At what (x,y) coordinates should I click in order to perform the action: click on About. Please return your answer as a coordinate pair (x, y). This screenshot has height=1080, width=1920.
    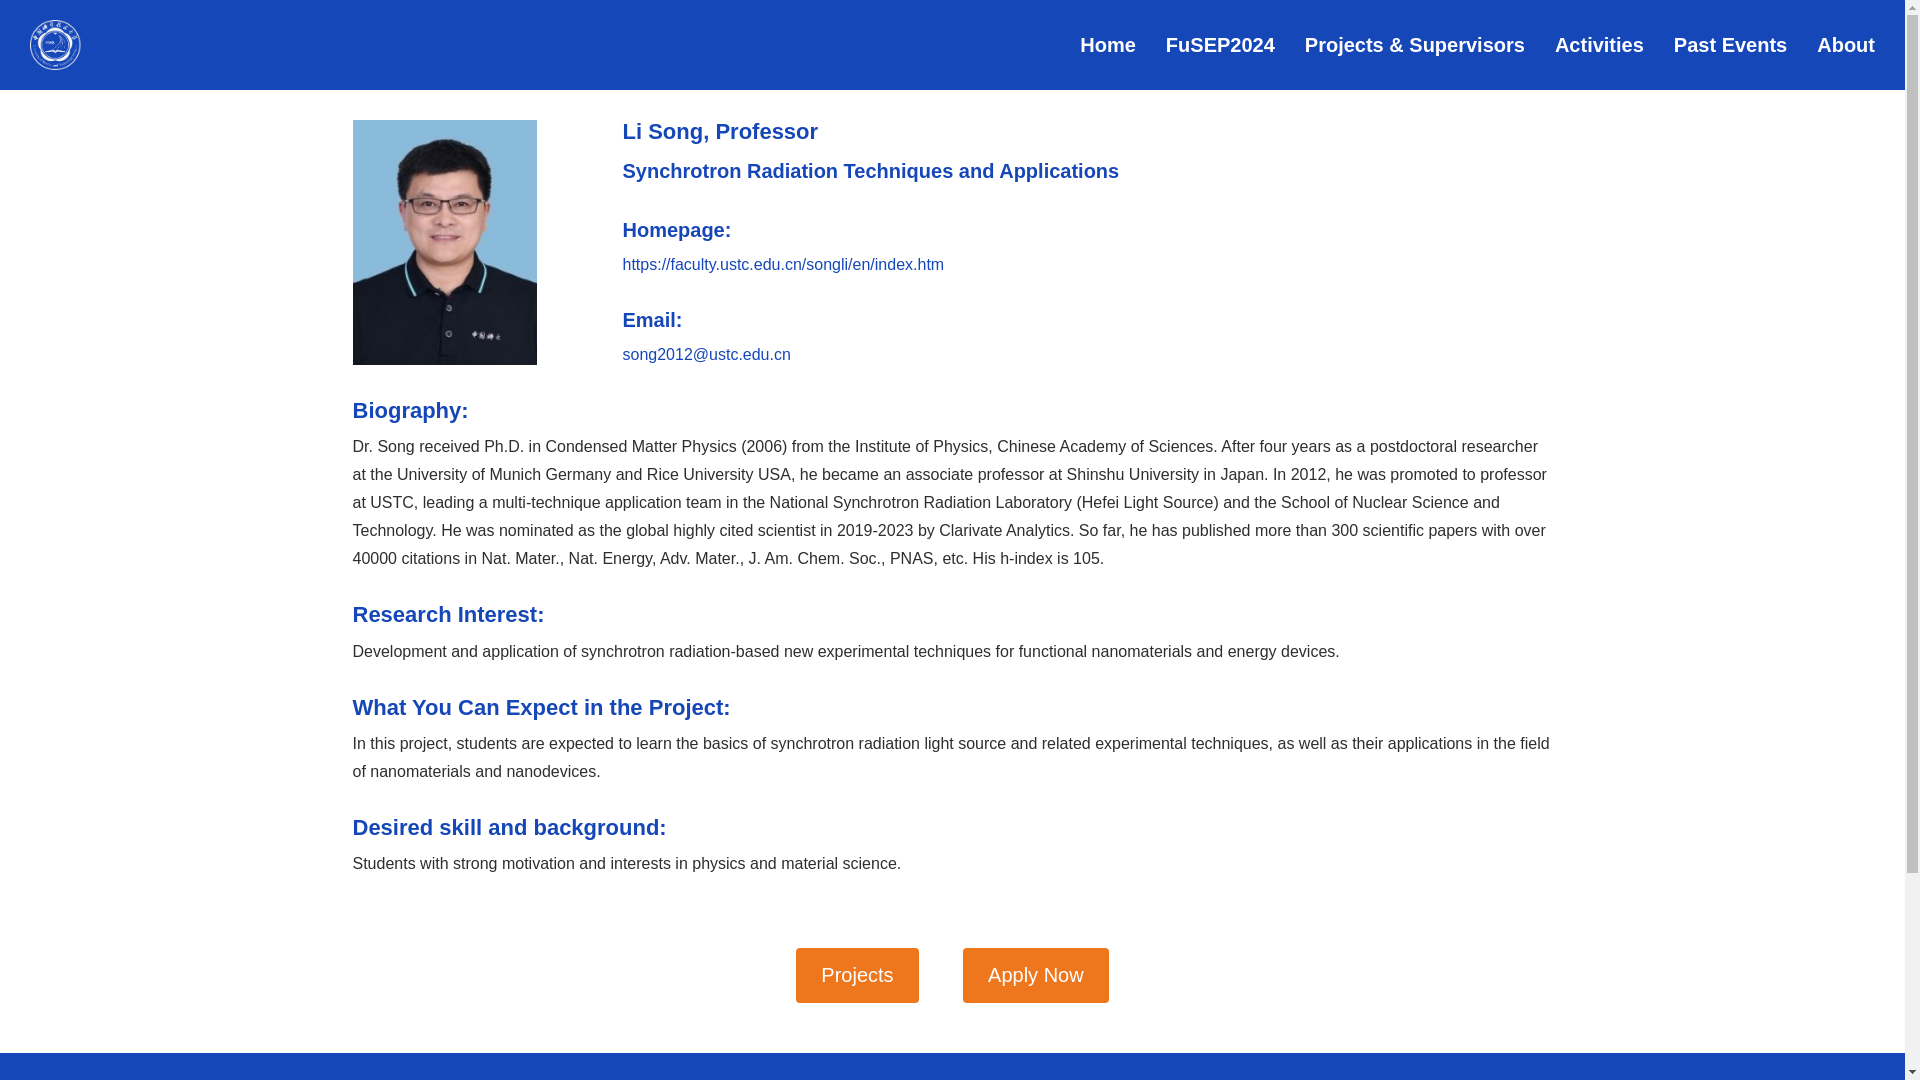
    Looking at the image, I should click on (1846, 45).